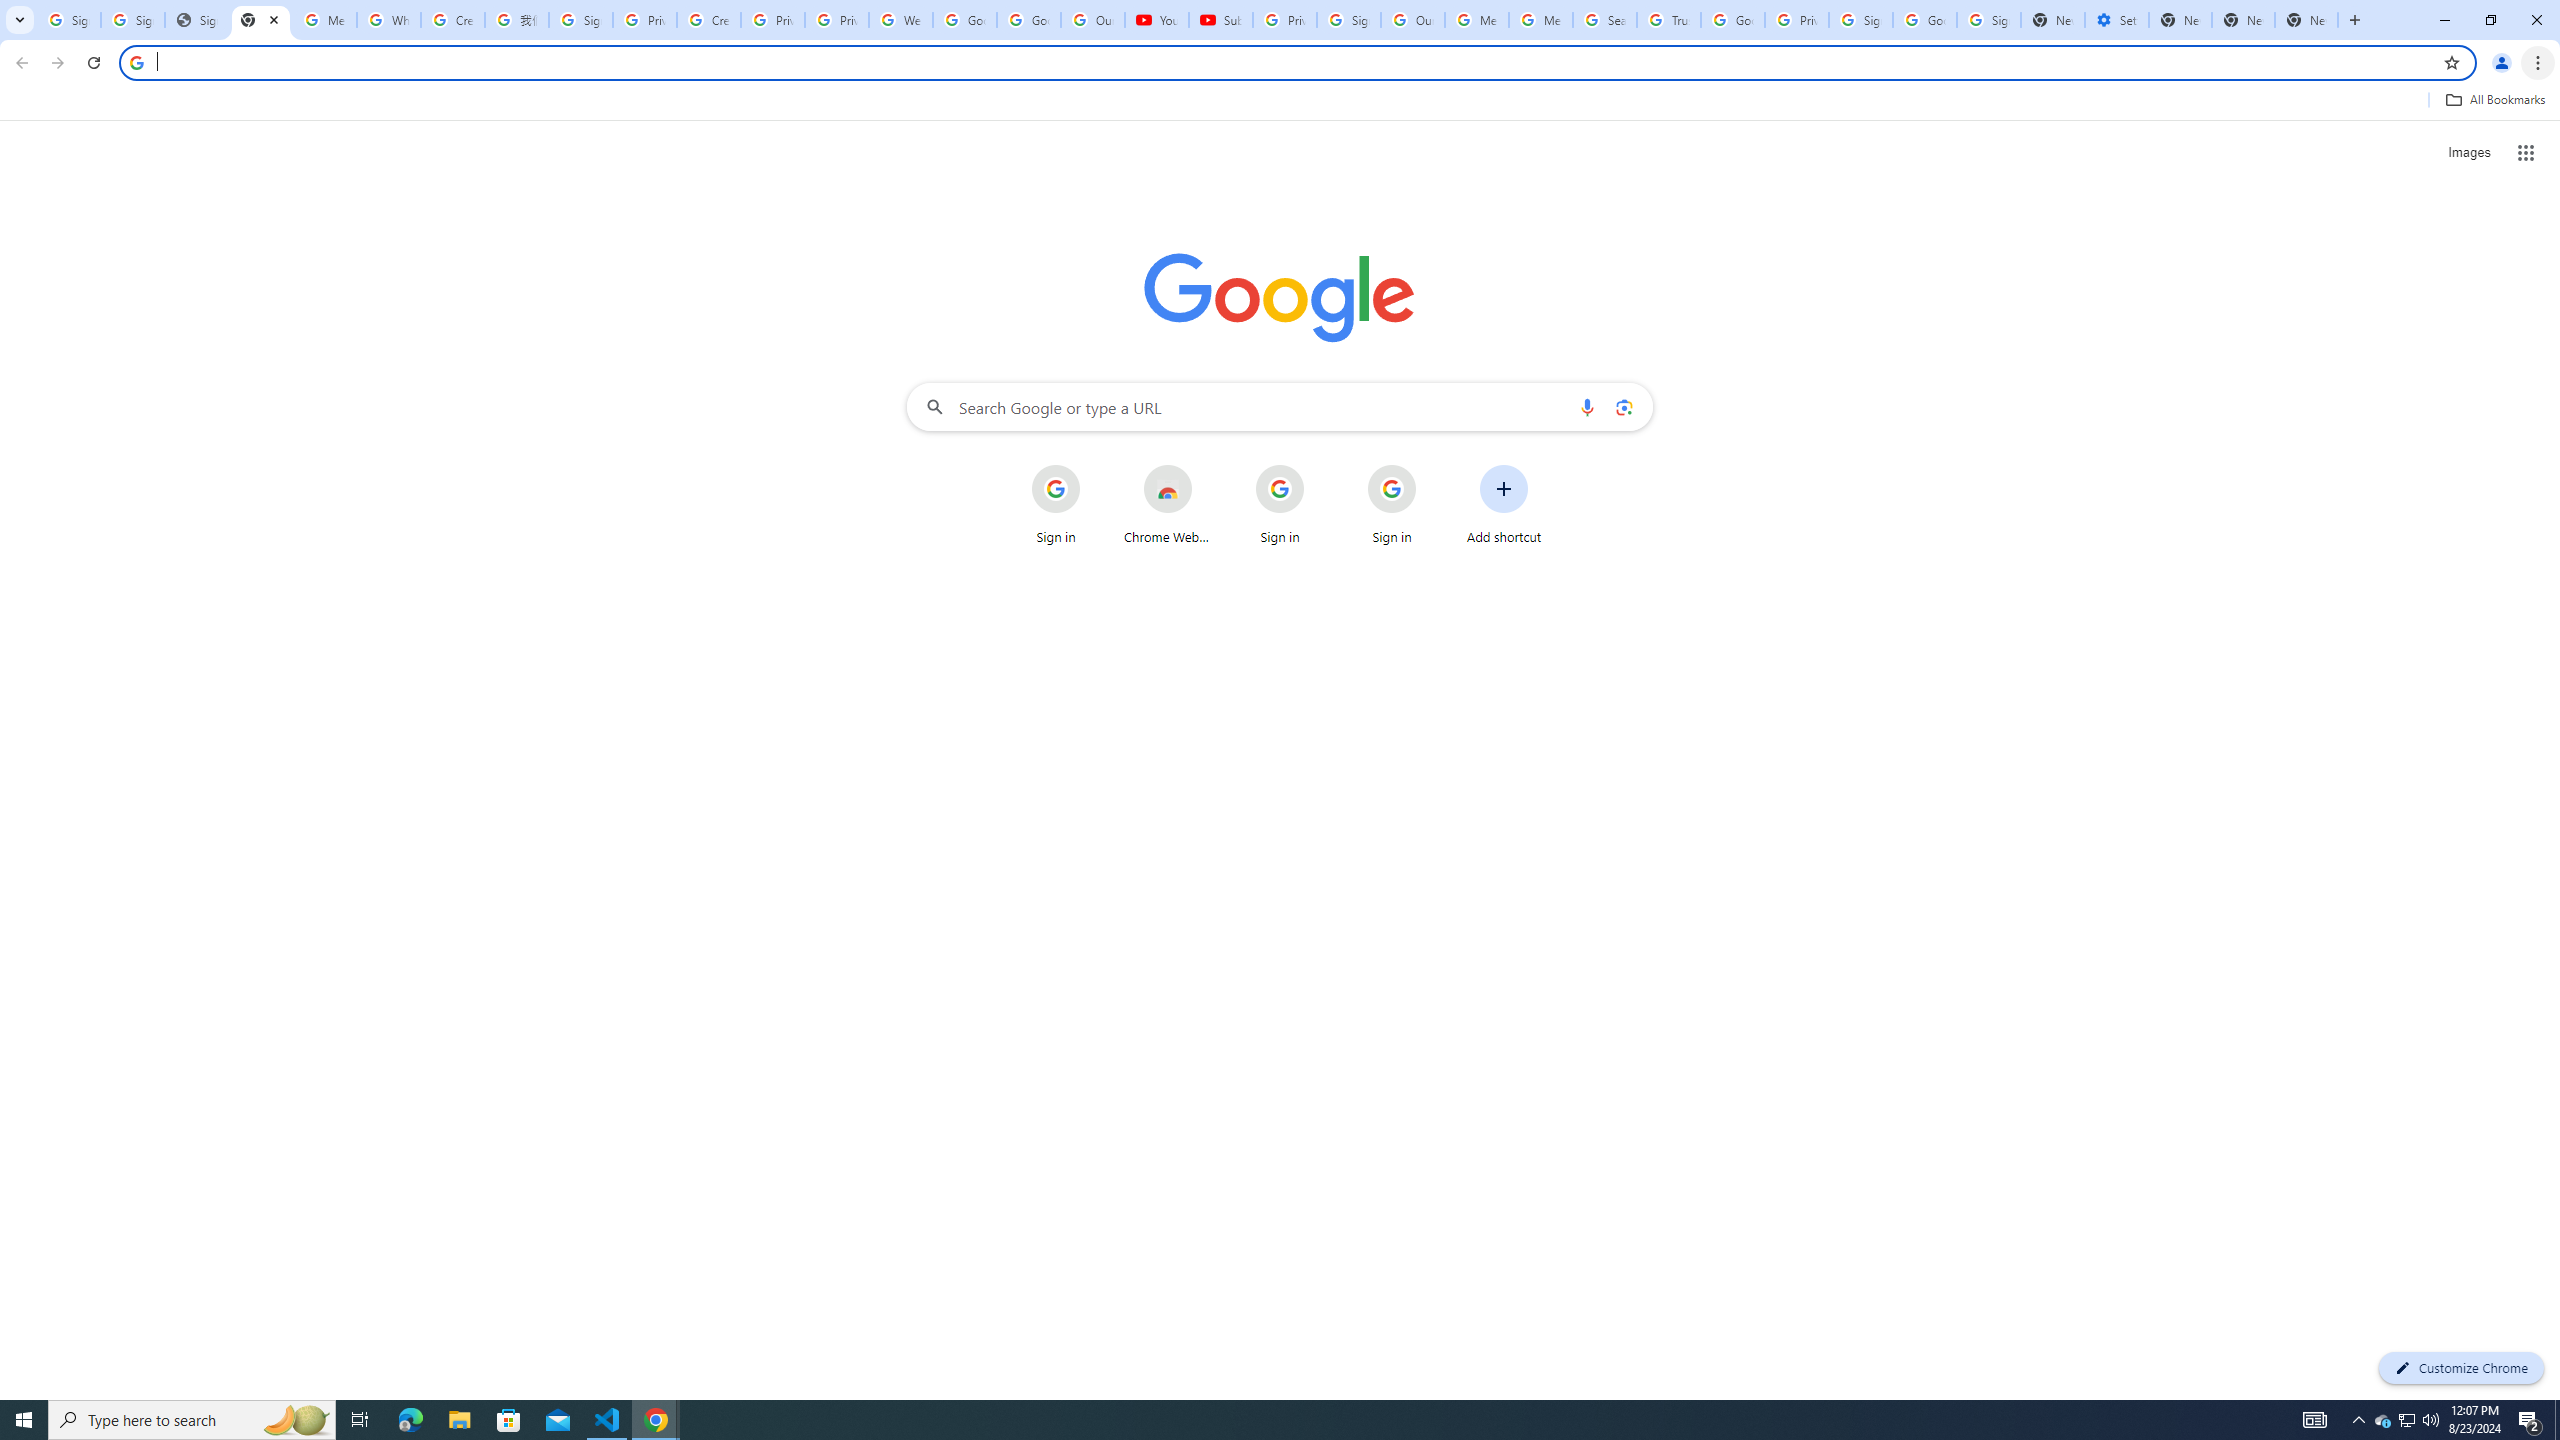  Describe the element at coordinates (1861, 20) in the screenshot. I see `Sign in - Google Accounts` at that location.